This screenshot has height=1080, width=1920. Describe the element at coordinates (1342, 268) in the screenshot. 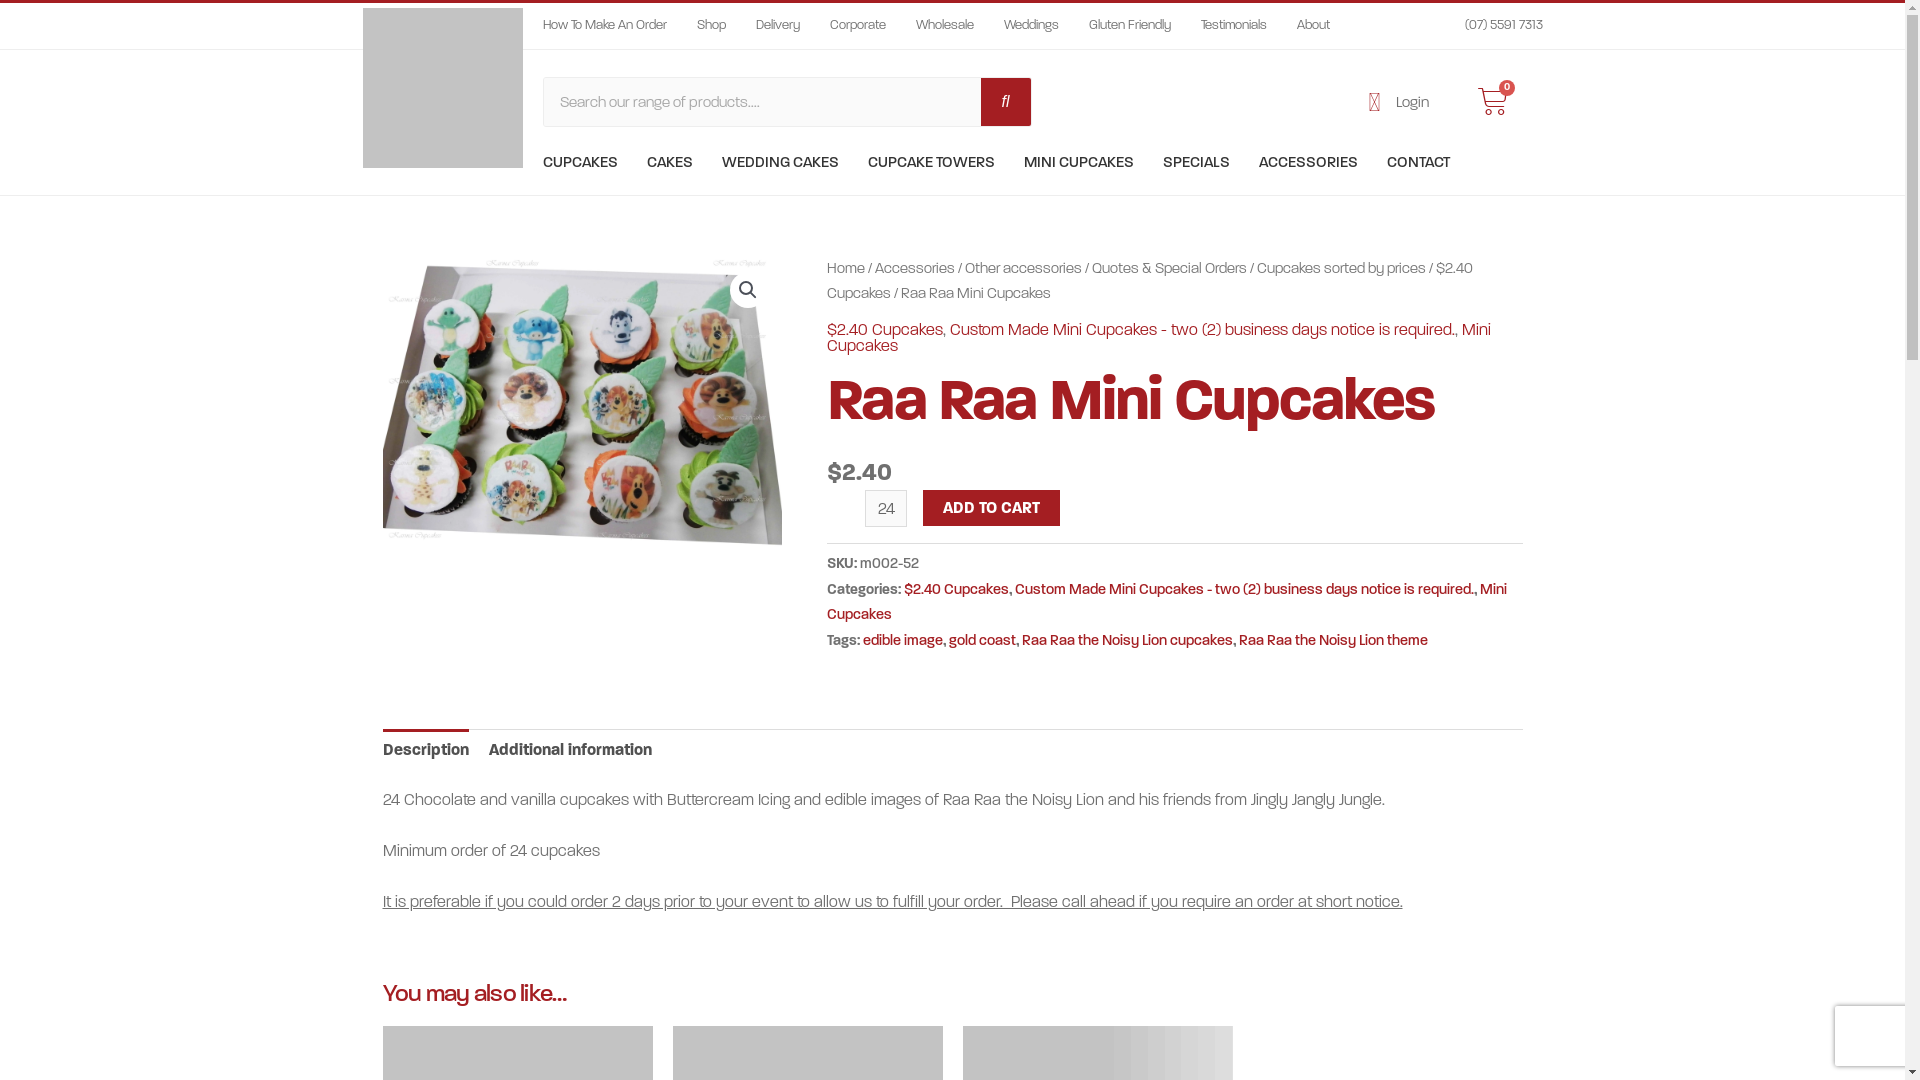

I see `Cupcakes sorted by prices` at that location.